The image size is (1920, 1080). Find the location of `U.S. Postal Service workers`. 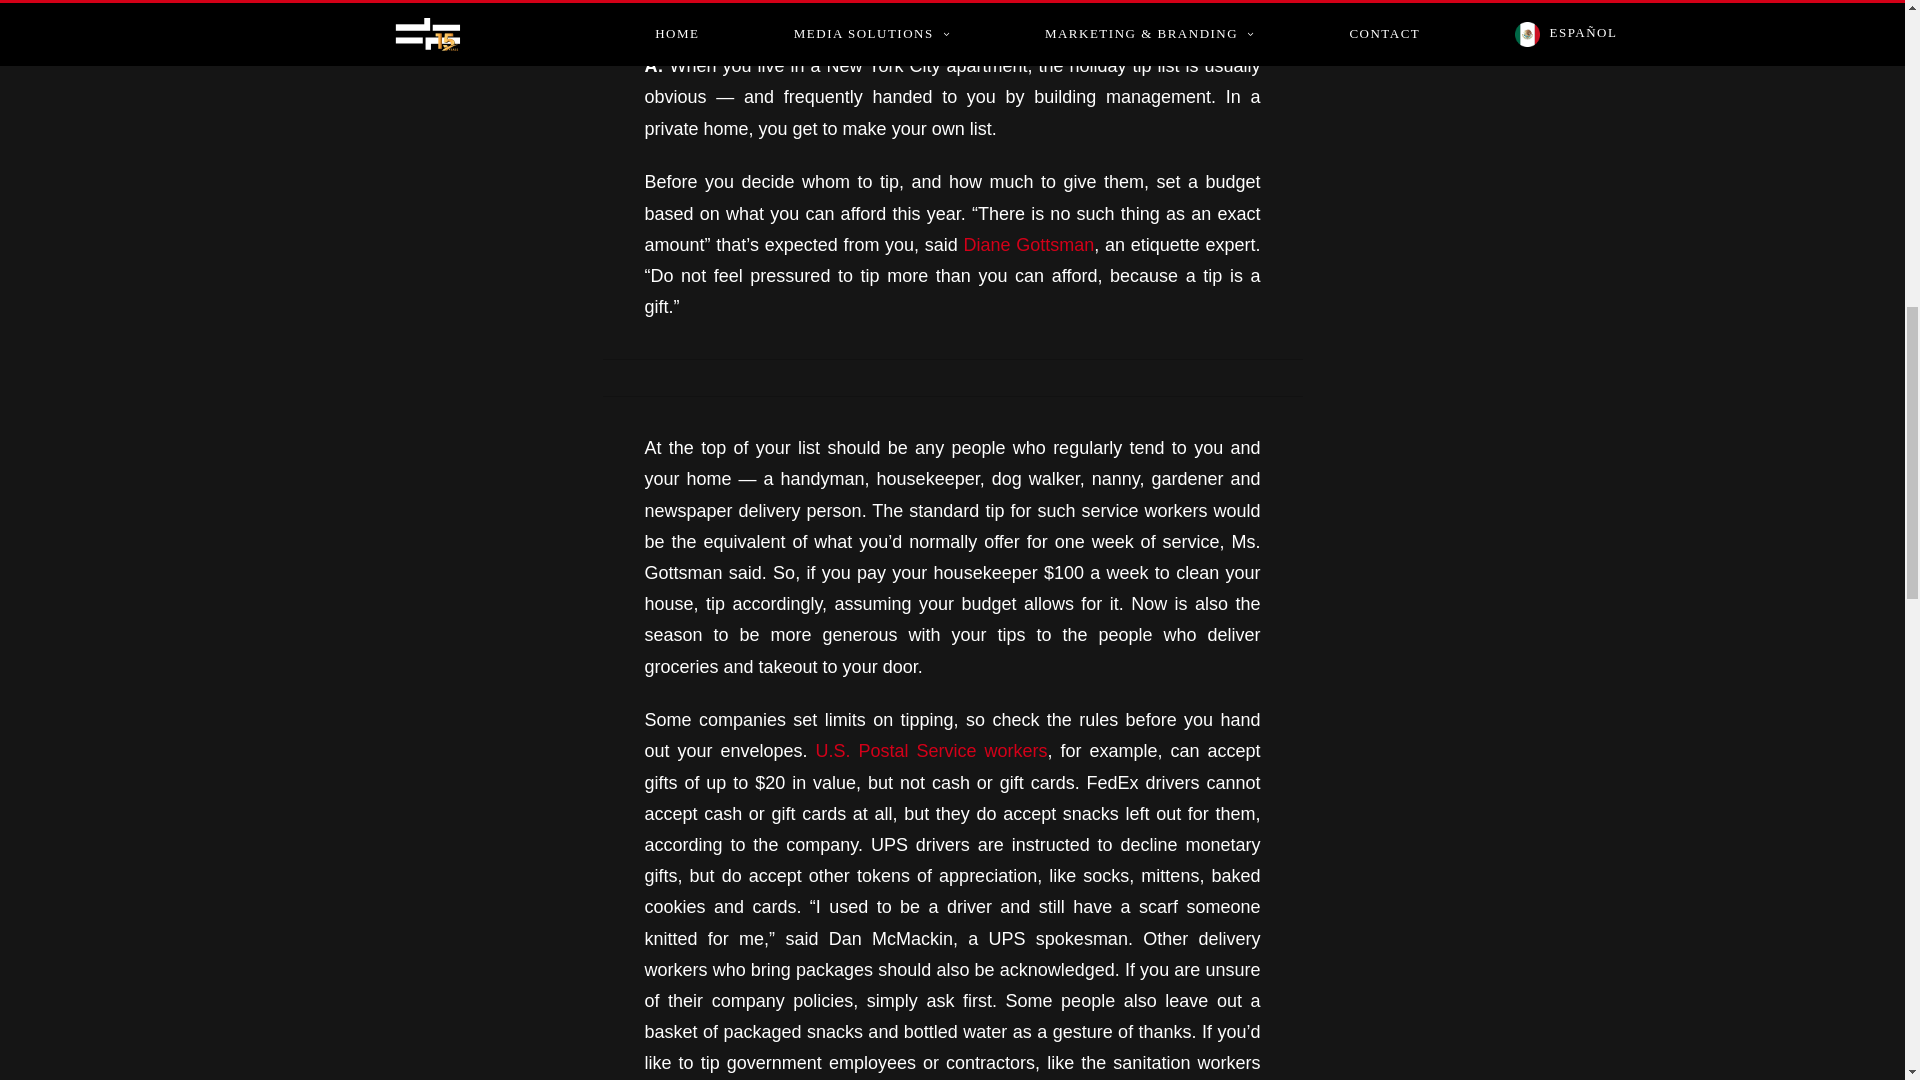

U.S. Postal Service workers is located at coordinates (932, 750).